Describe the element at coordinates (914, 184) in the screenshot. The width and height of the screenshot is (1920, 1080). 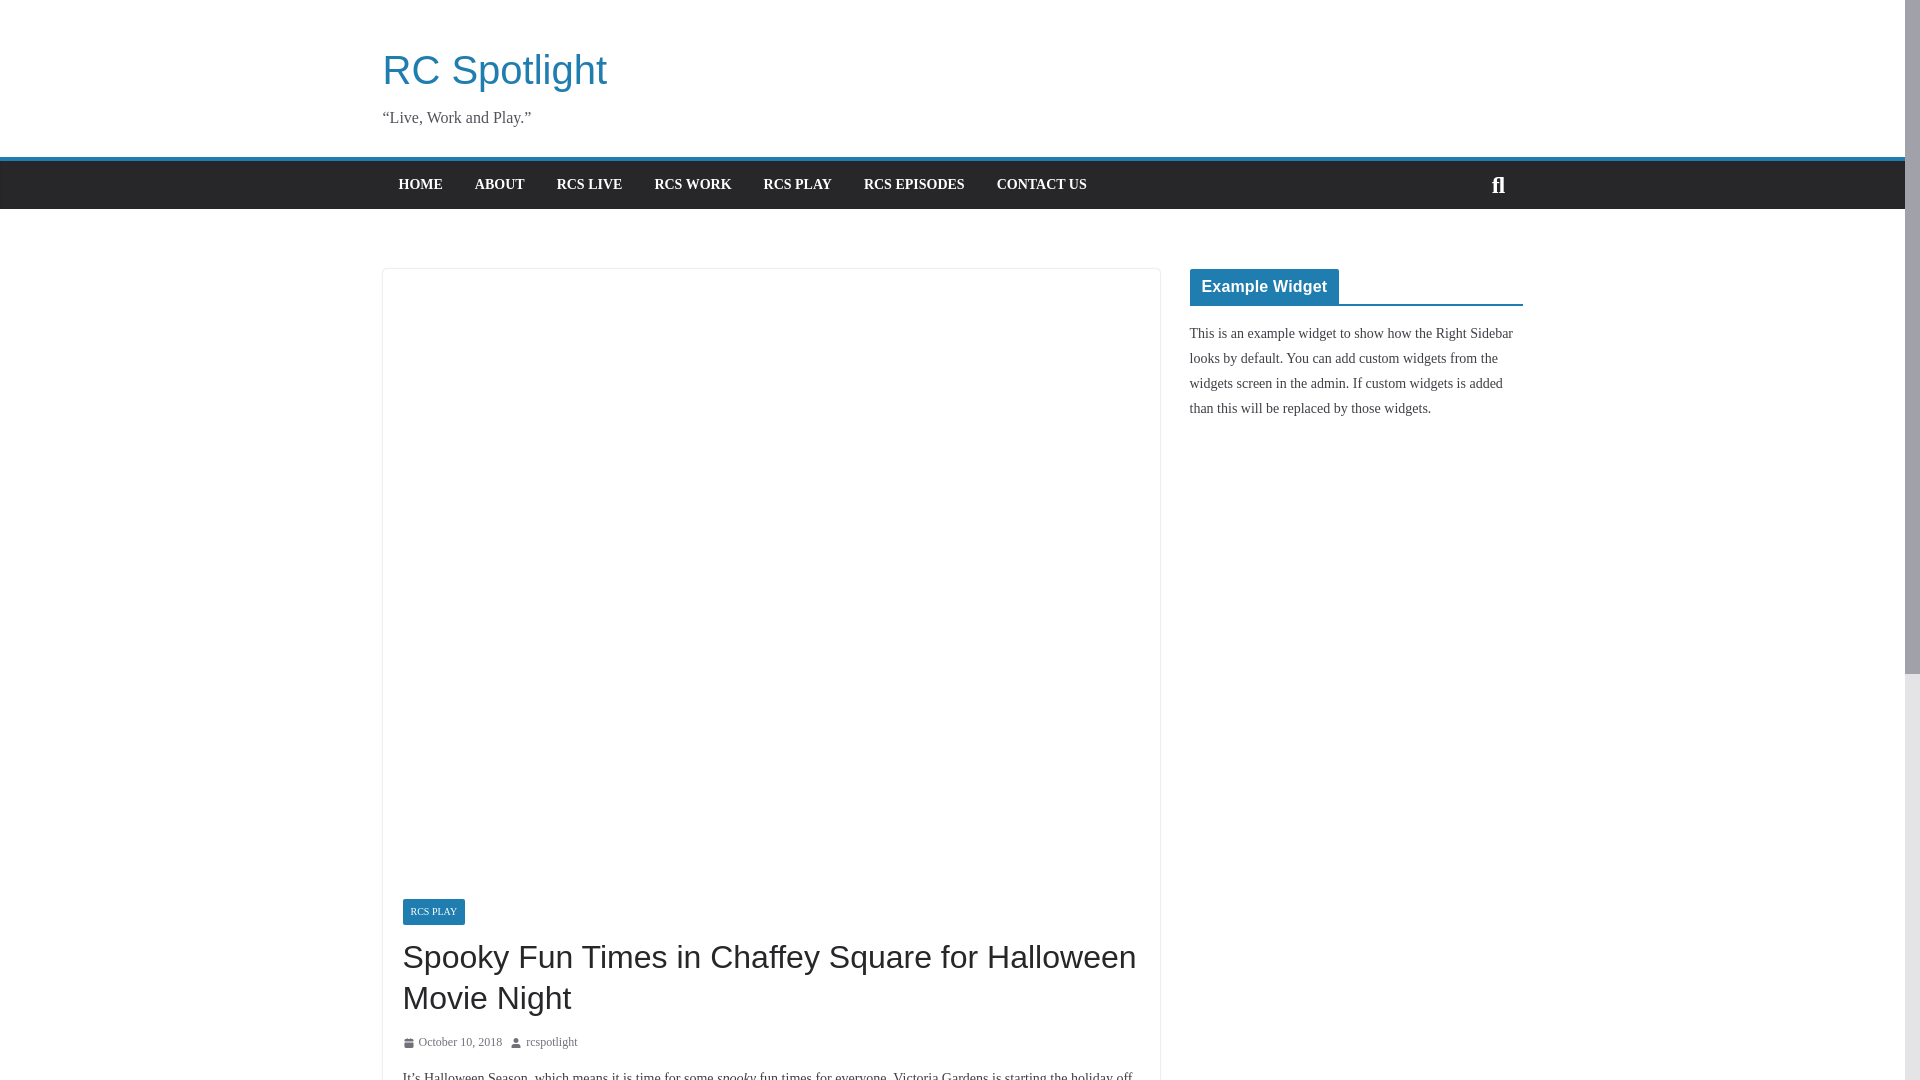
I see `RCS EPISODES` at that location.